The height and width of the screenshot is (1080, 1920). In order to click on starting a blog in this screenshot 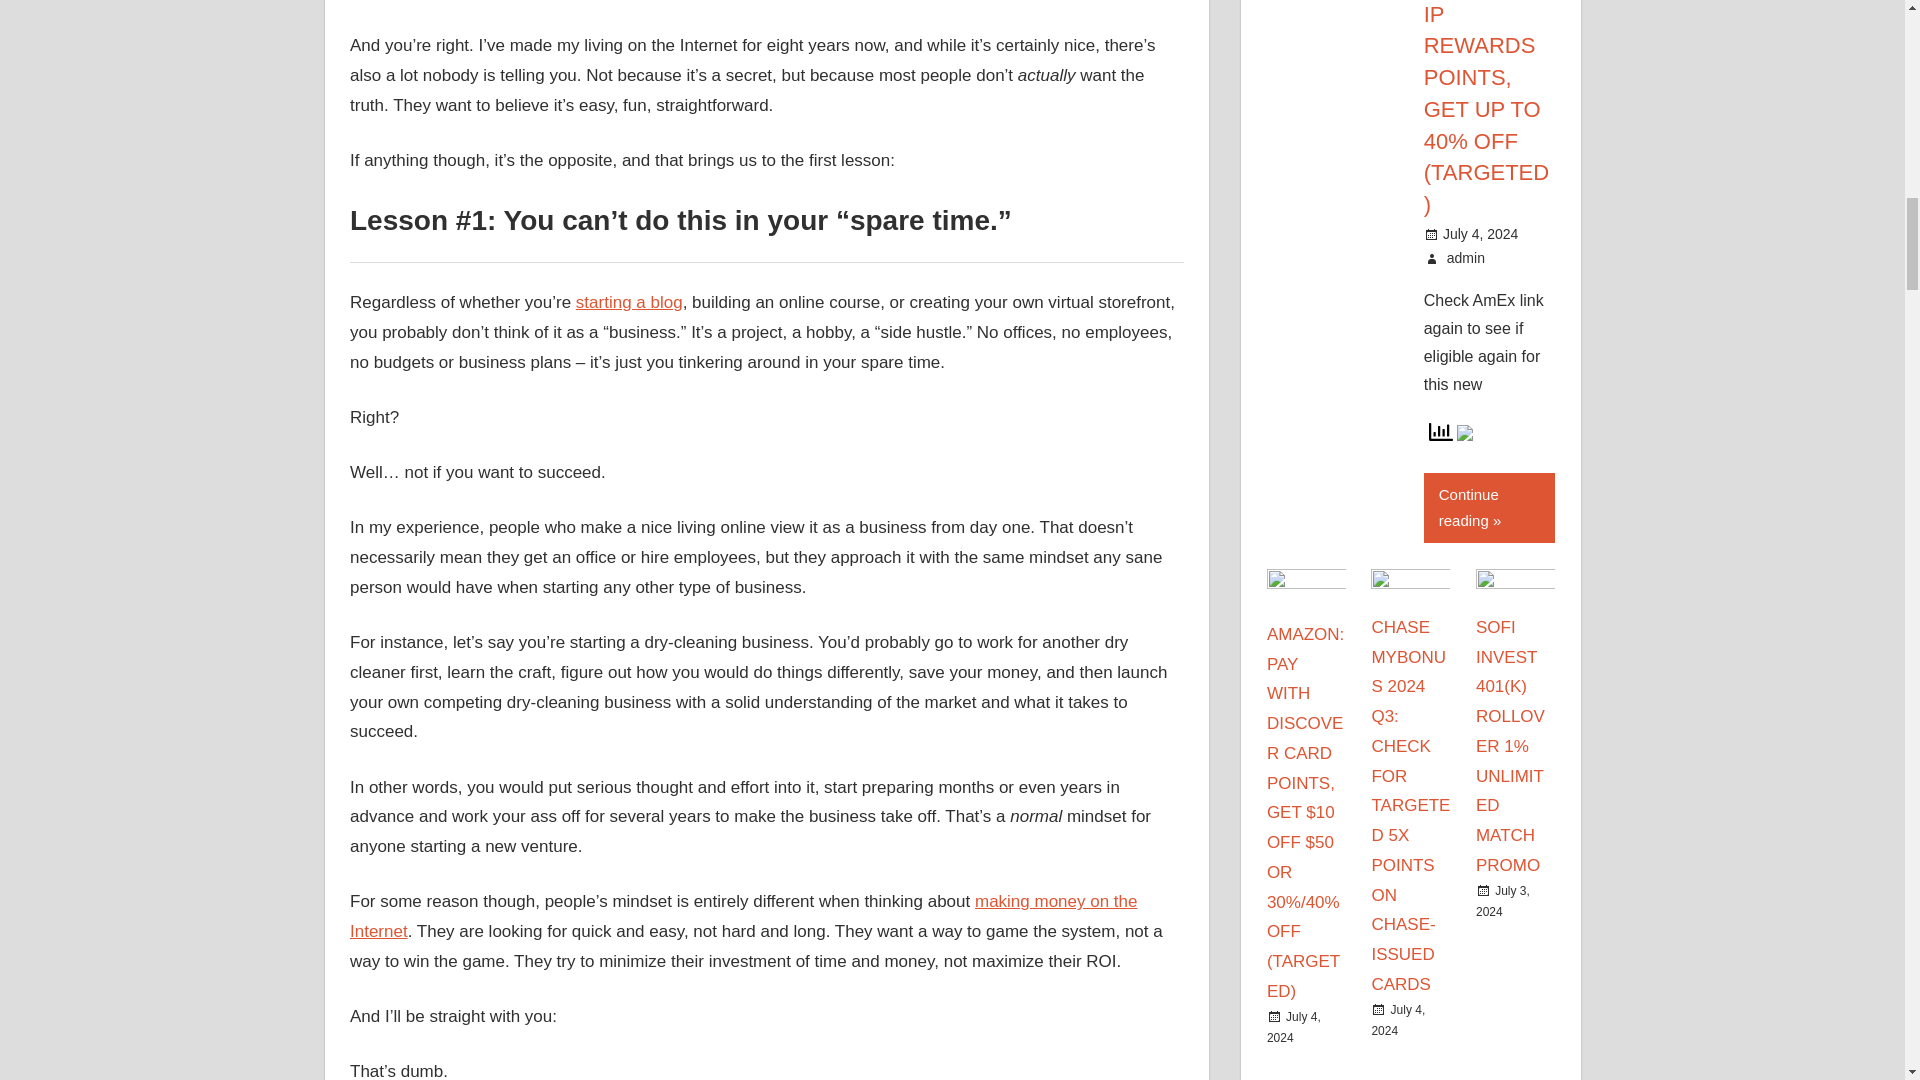, I will do `click(630, 302)`.